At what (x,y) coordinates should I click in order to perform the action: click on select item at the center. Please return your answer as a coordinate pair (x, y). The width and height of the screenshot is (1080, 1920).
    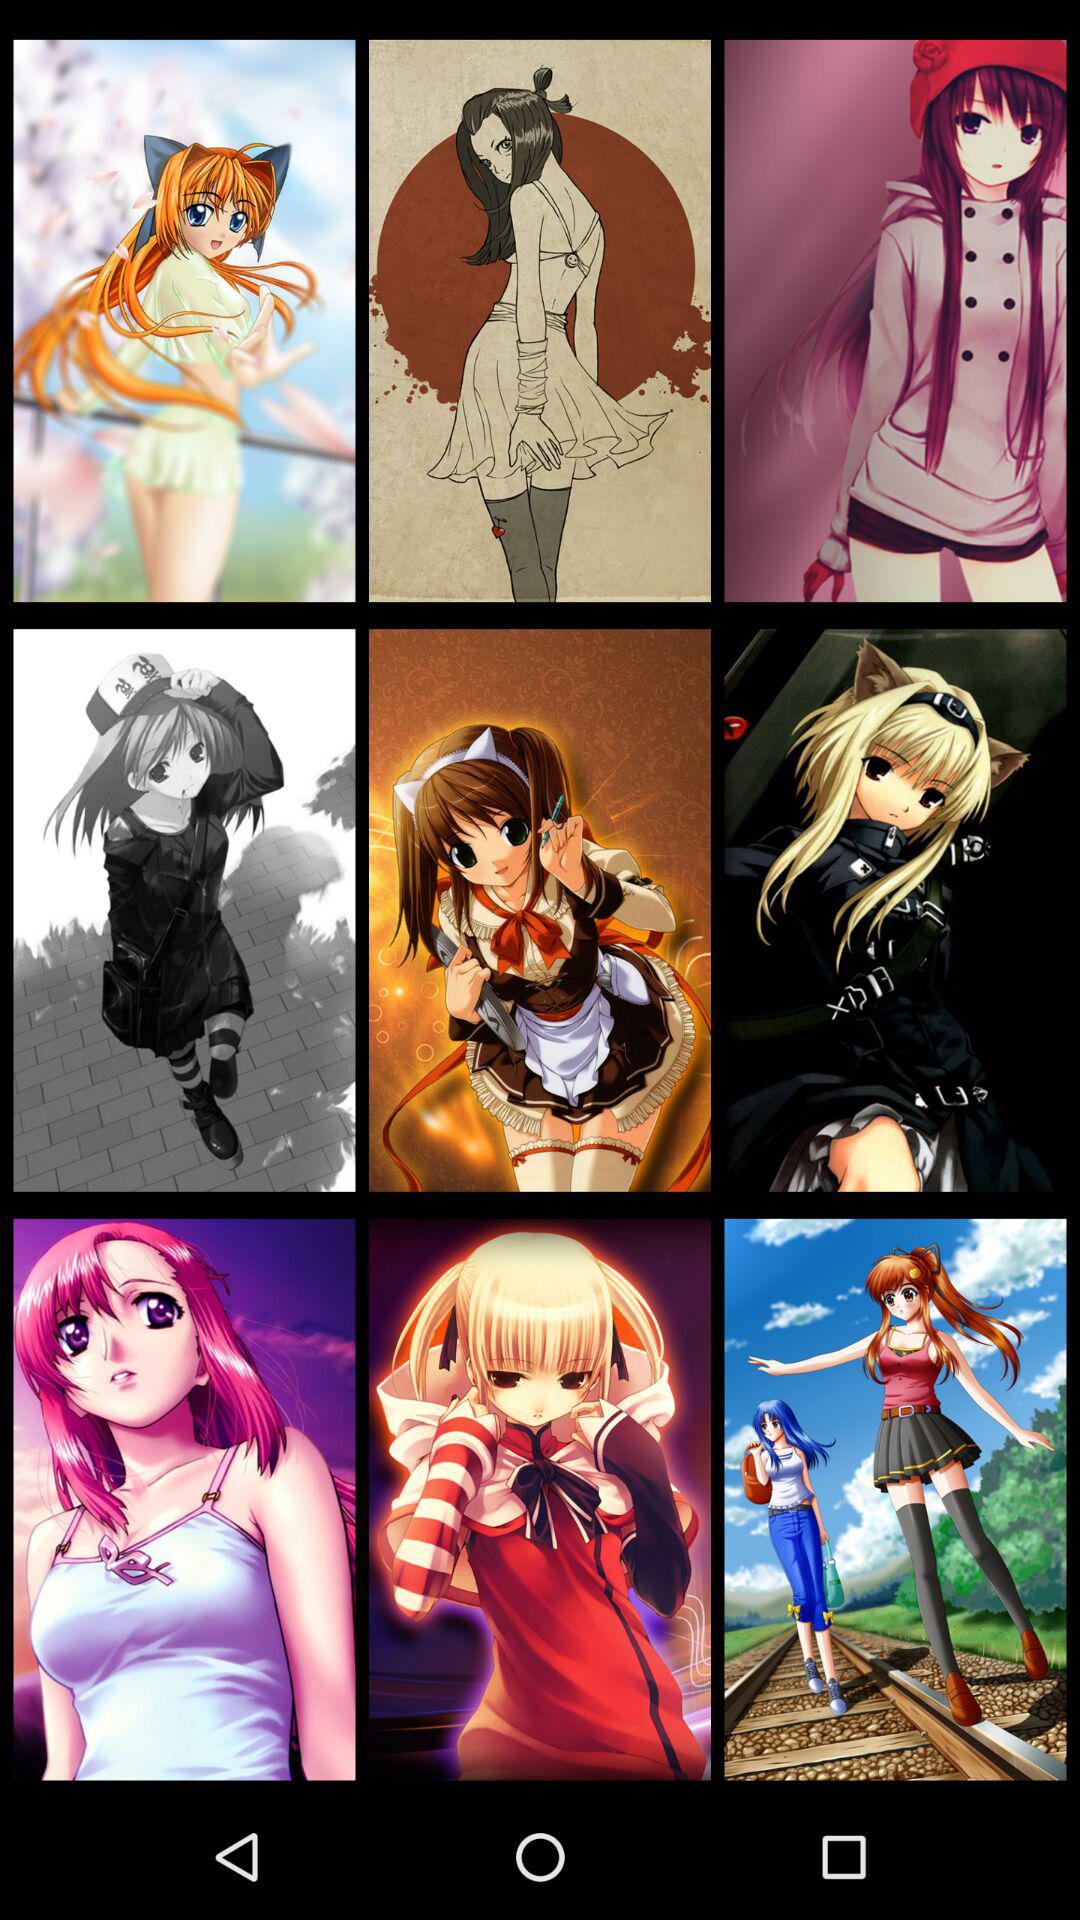
    Looking at the image, I should click on (540, 910).